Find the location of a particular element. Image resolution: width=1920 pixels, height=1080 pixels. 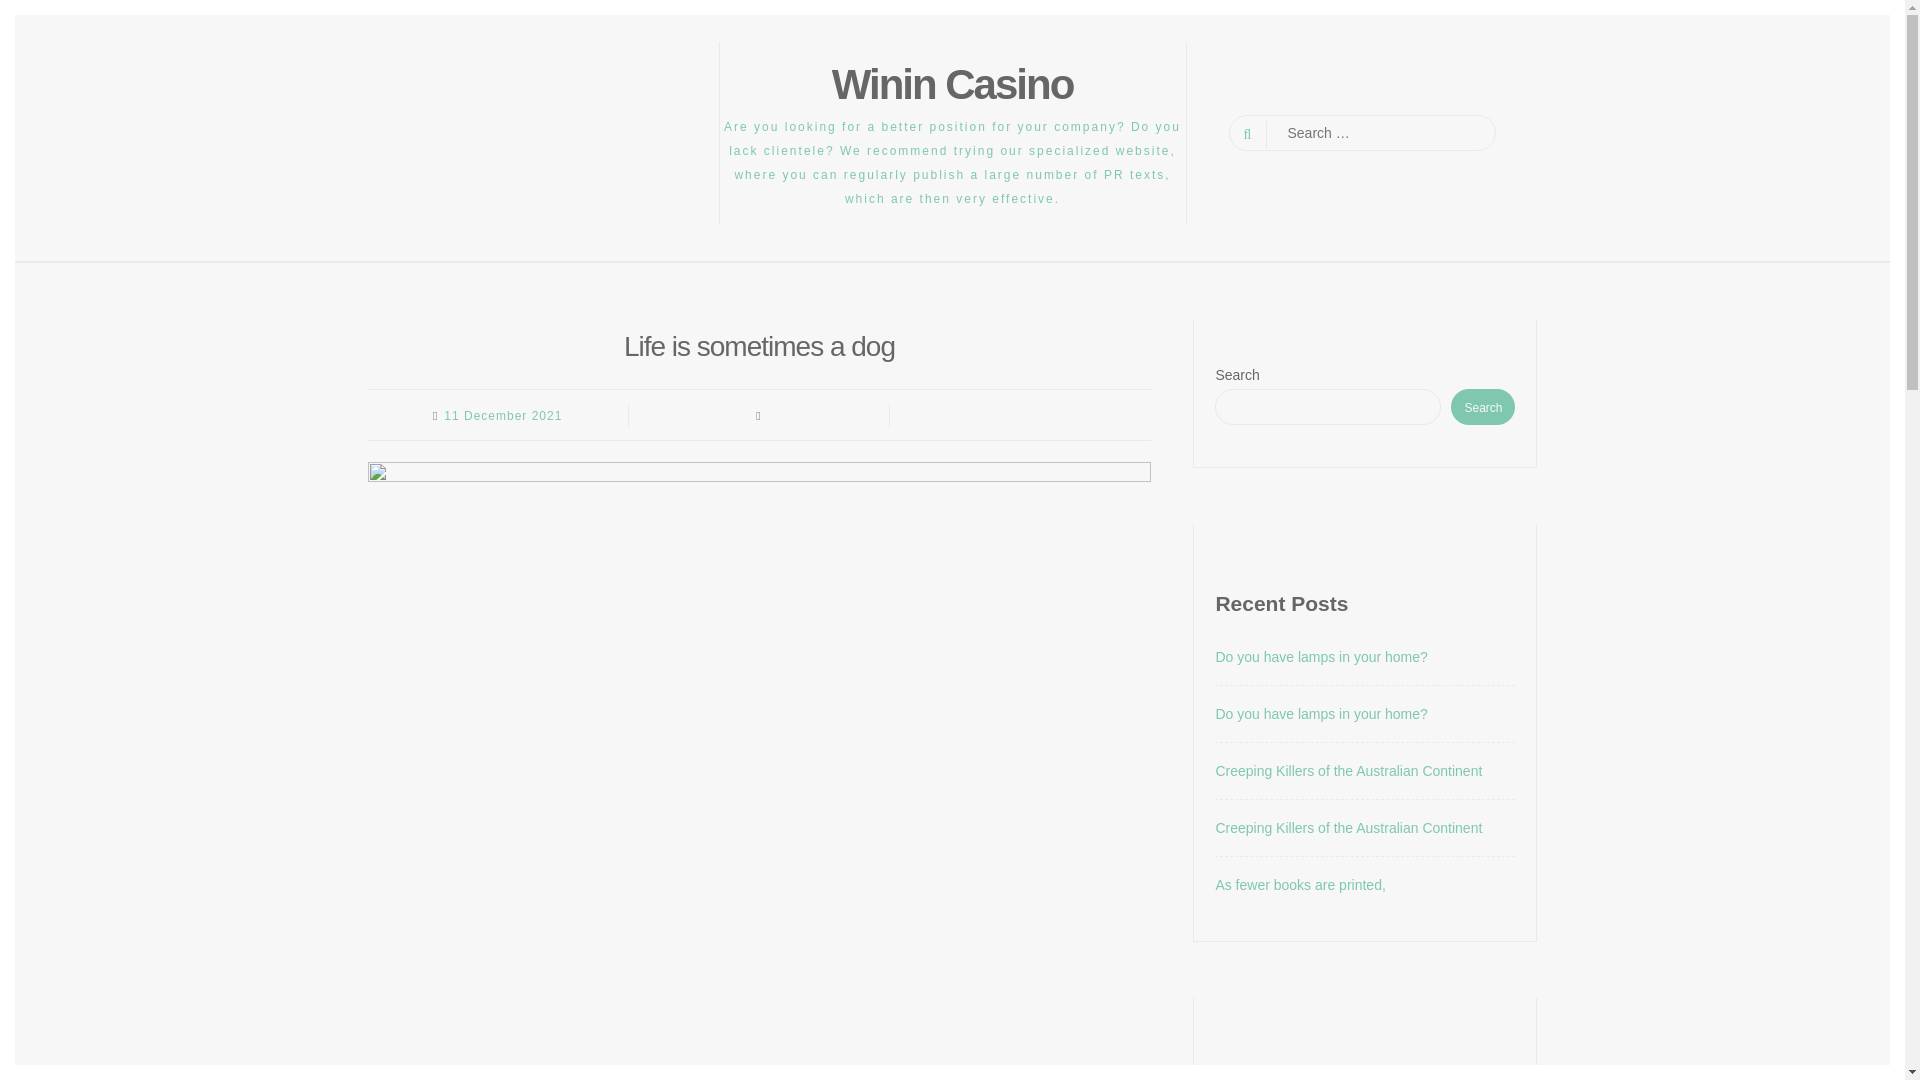

11 December 2021 is located at coordinates (502, 416).